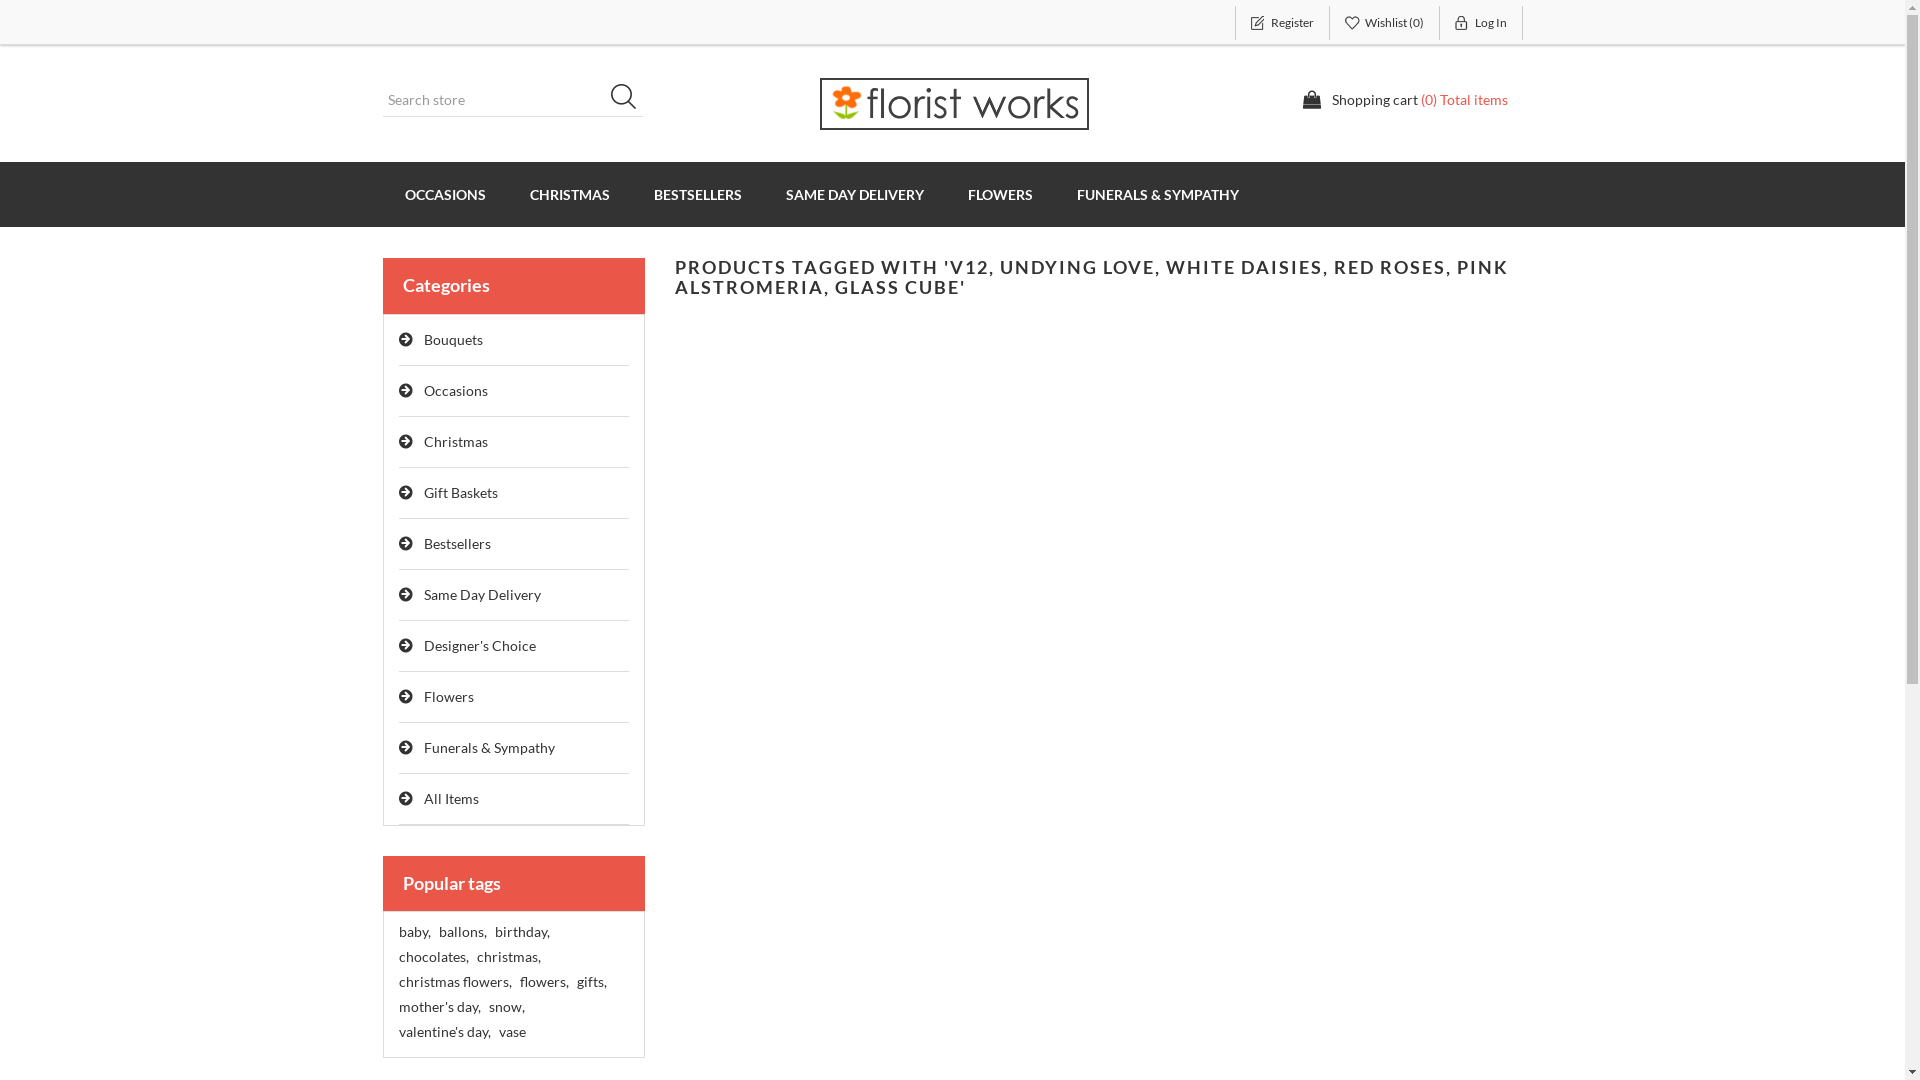 Image resolution: width=1920 pixels, height=1080 pixels. Describe the element at coordinates (1482, 23) in the screenshot. I see `Log In` at that location.